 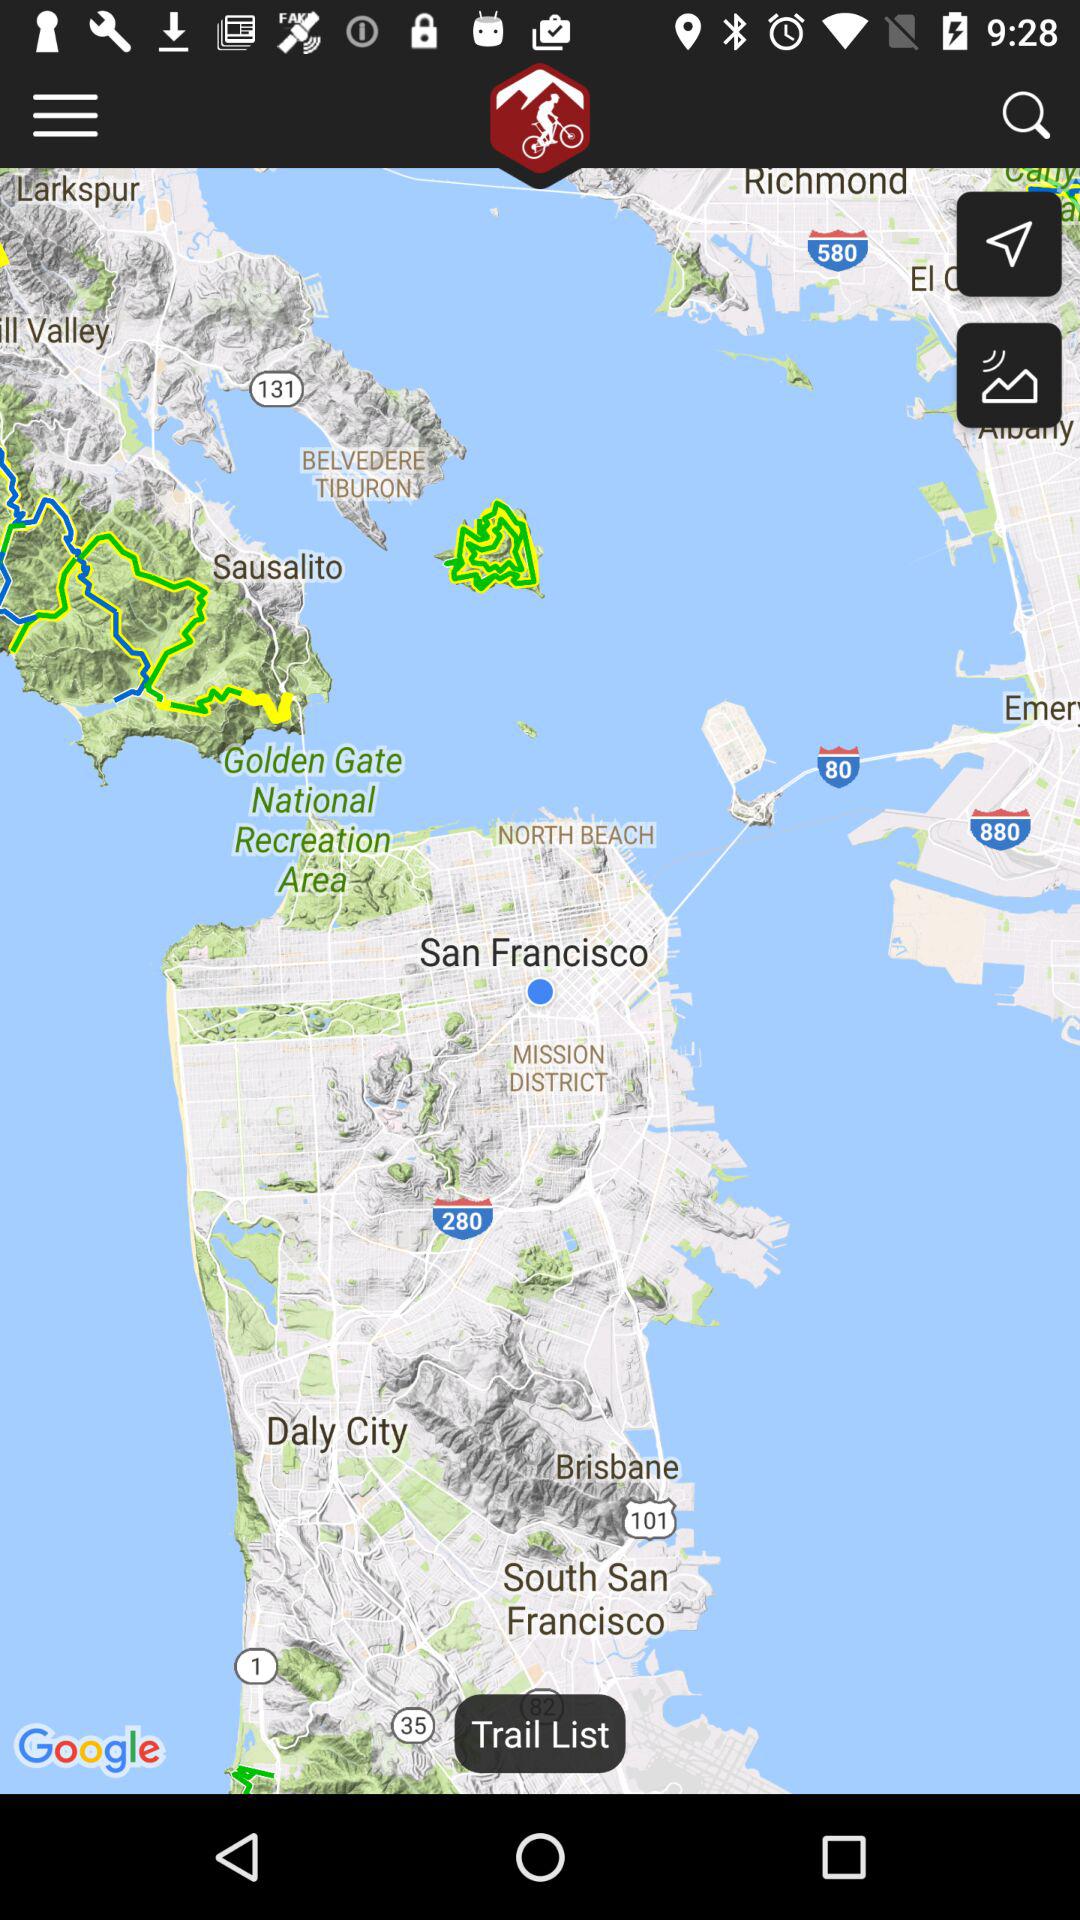 I want to click on launch icon at the top left corner, so click(x=66, y=114).